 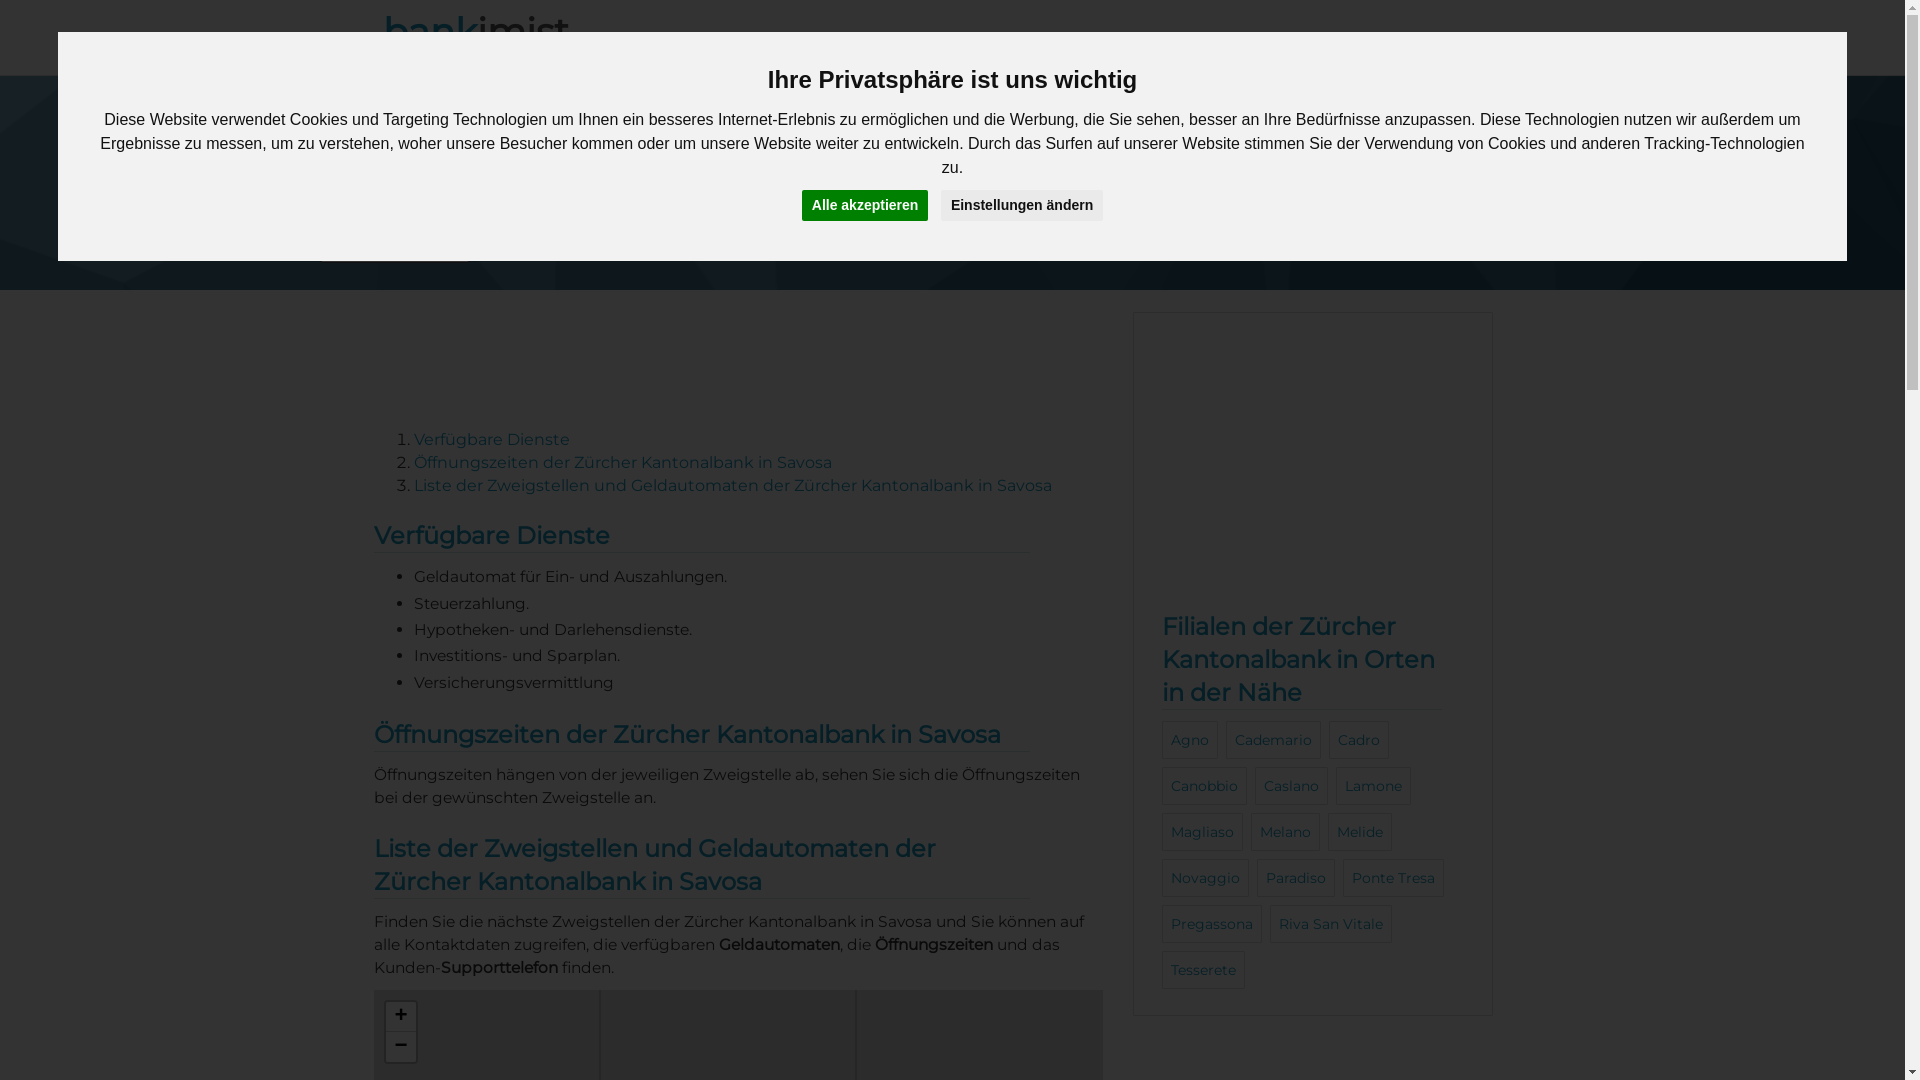 I want to click on Cademario, so click(x=1274, y=740).